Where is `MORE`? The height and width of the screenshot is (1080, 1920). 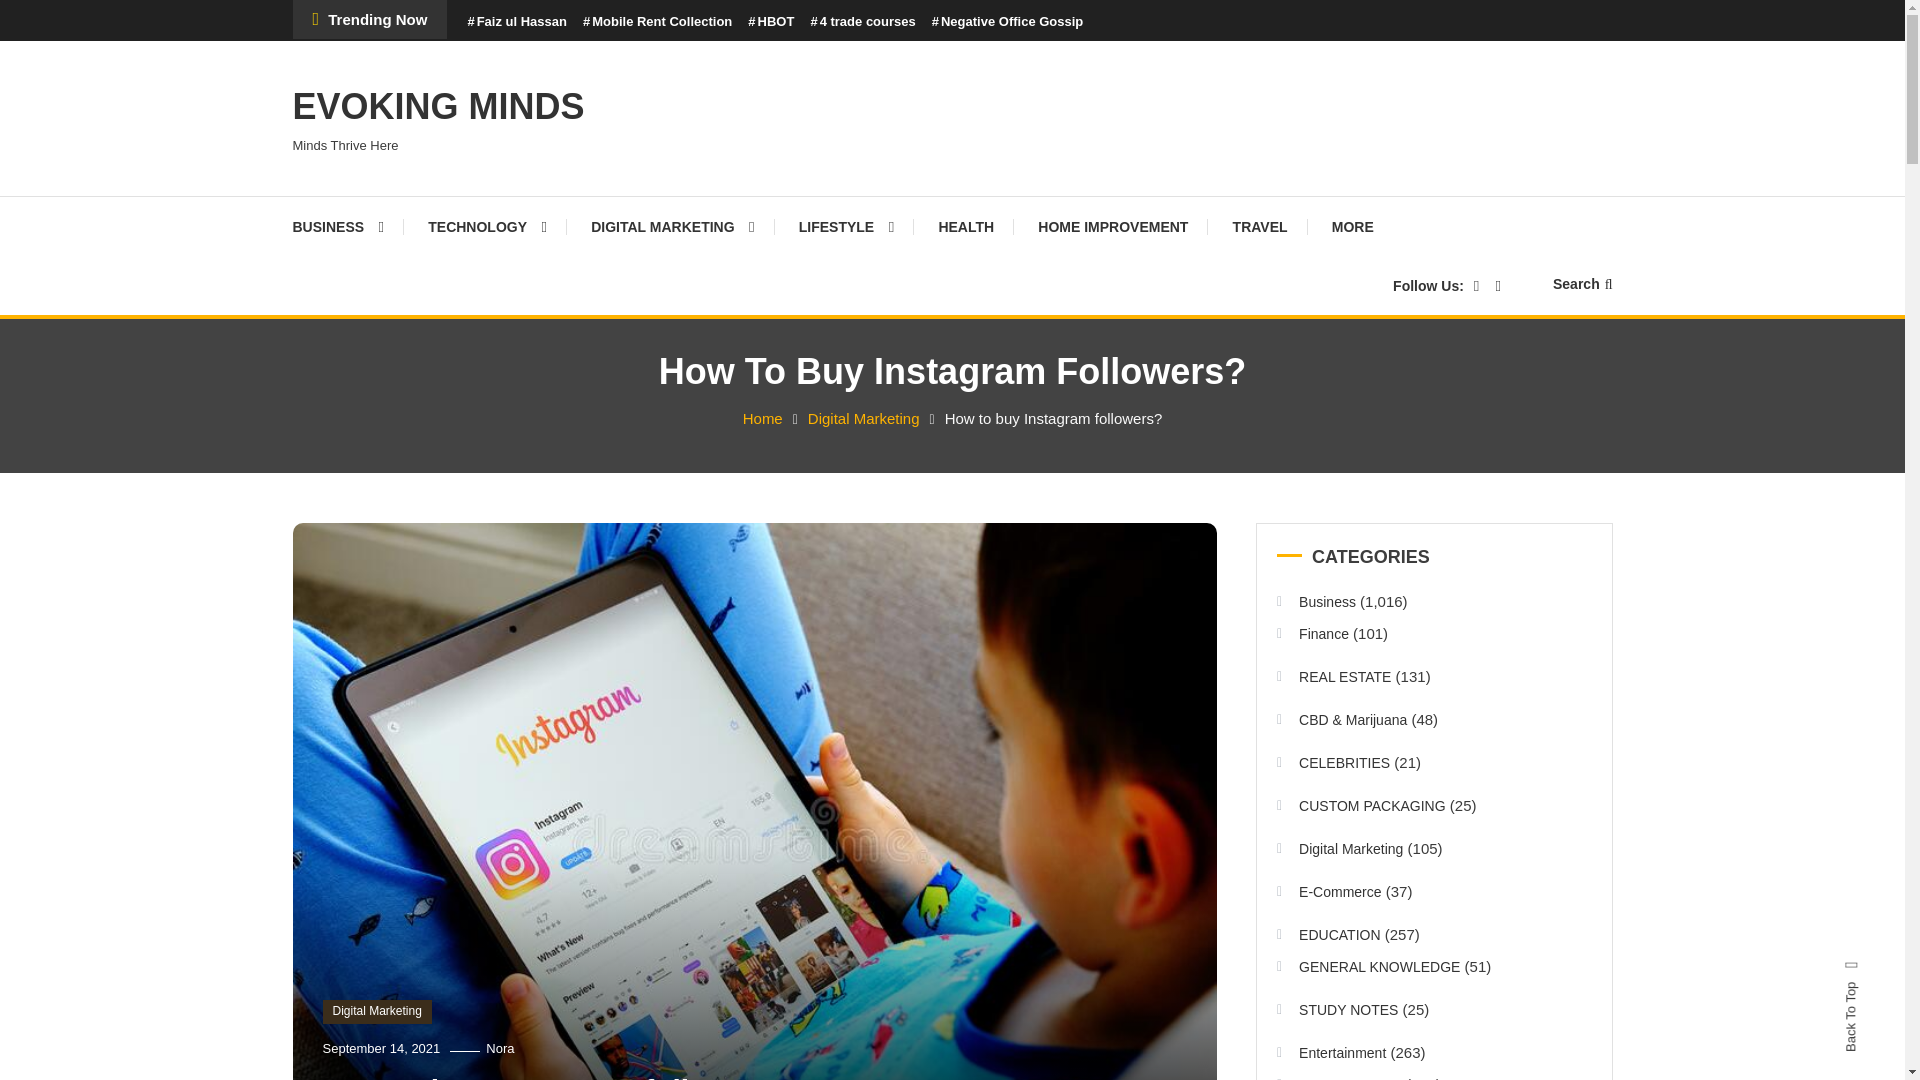
MORE is located at coordinates (1352, 226).